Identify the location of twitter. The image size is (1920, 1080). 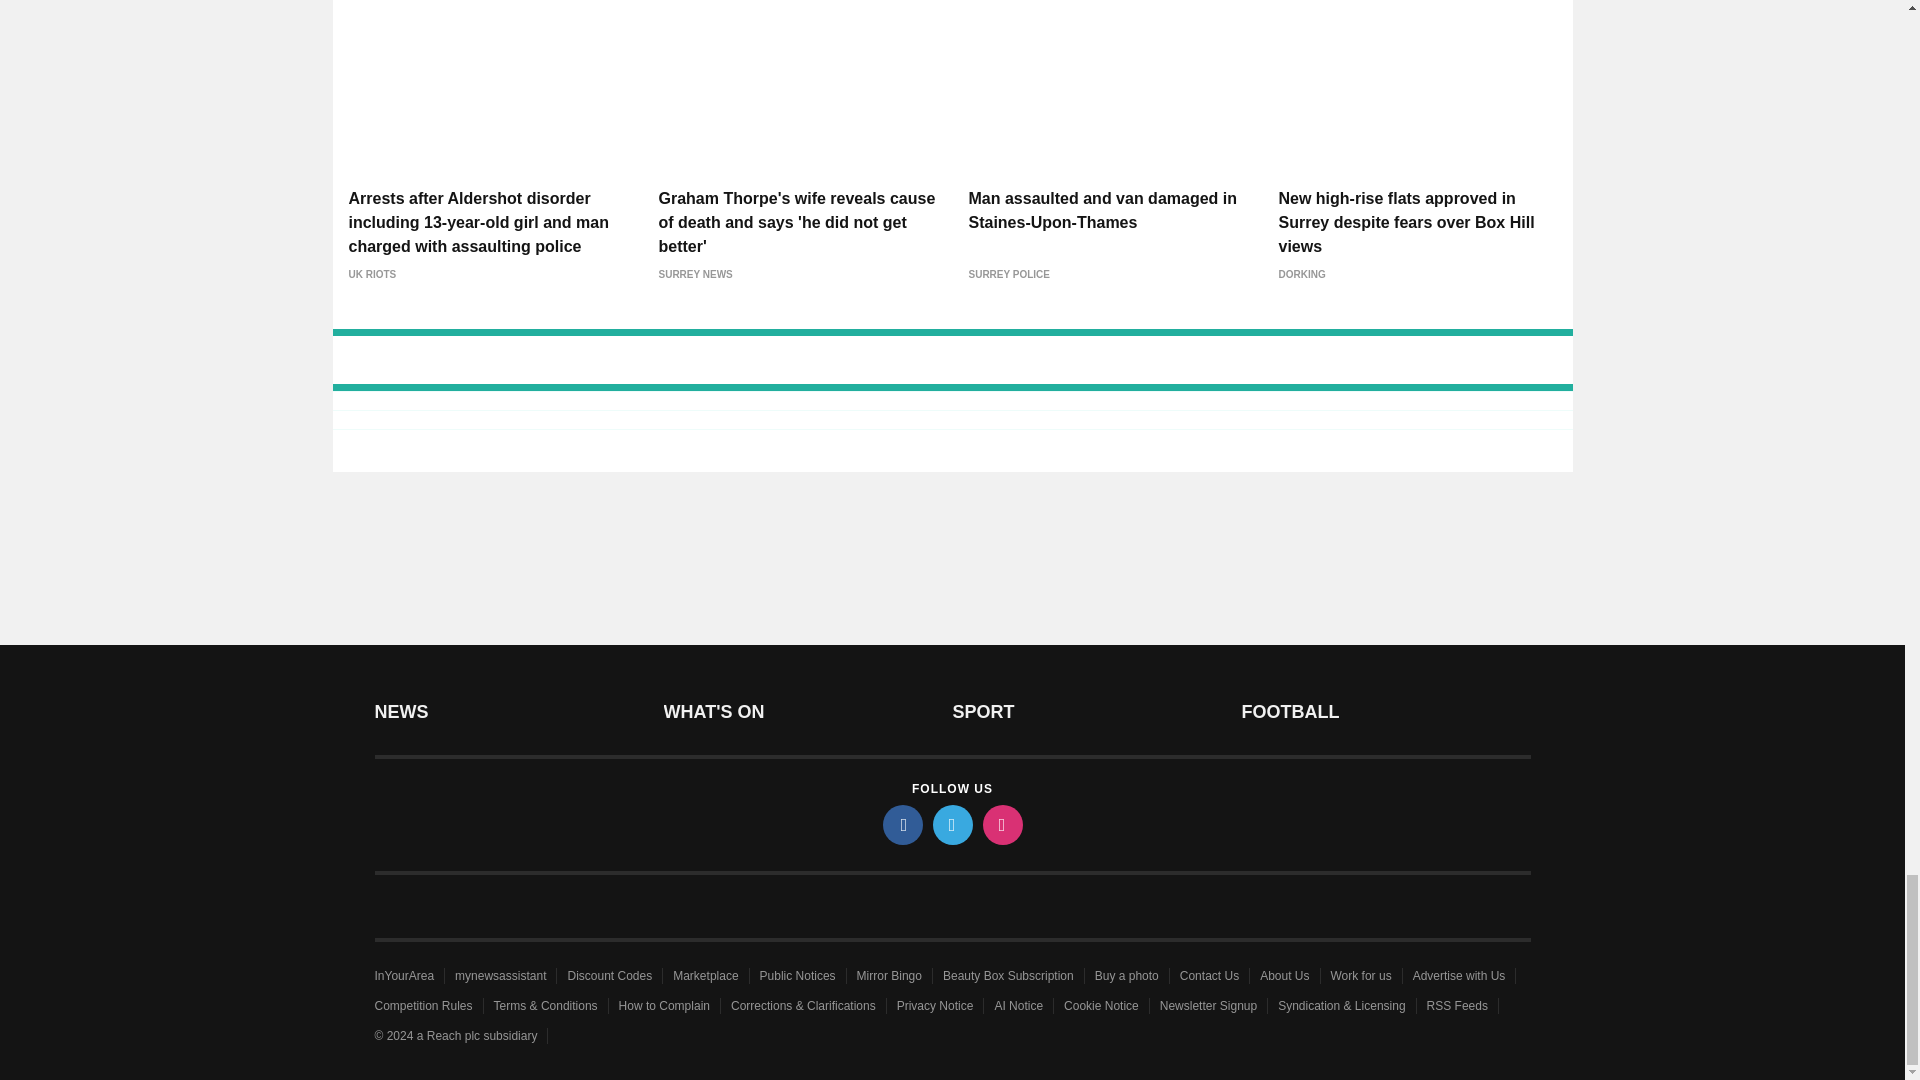
(951, 824).